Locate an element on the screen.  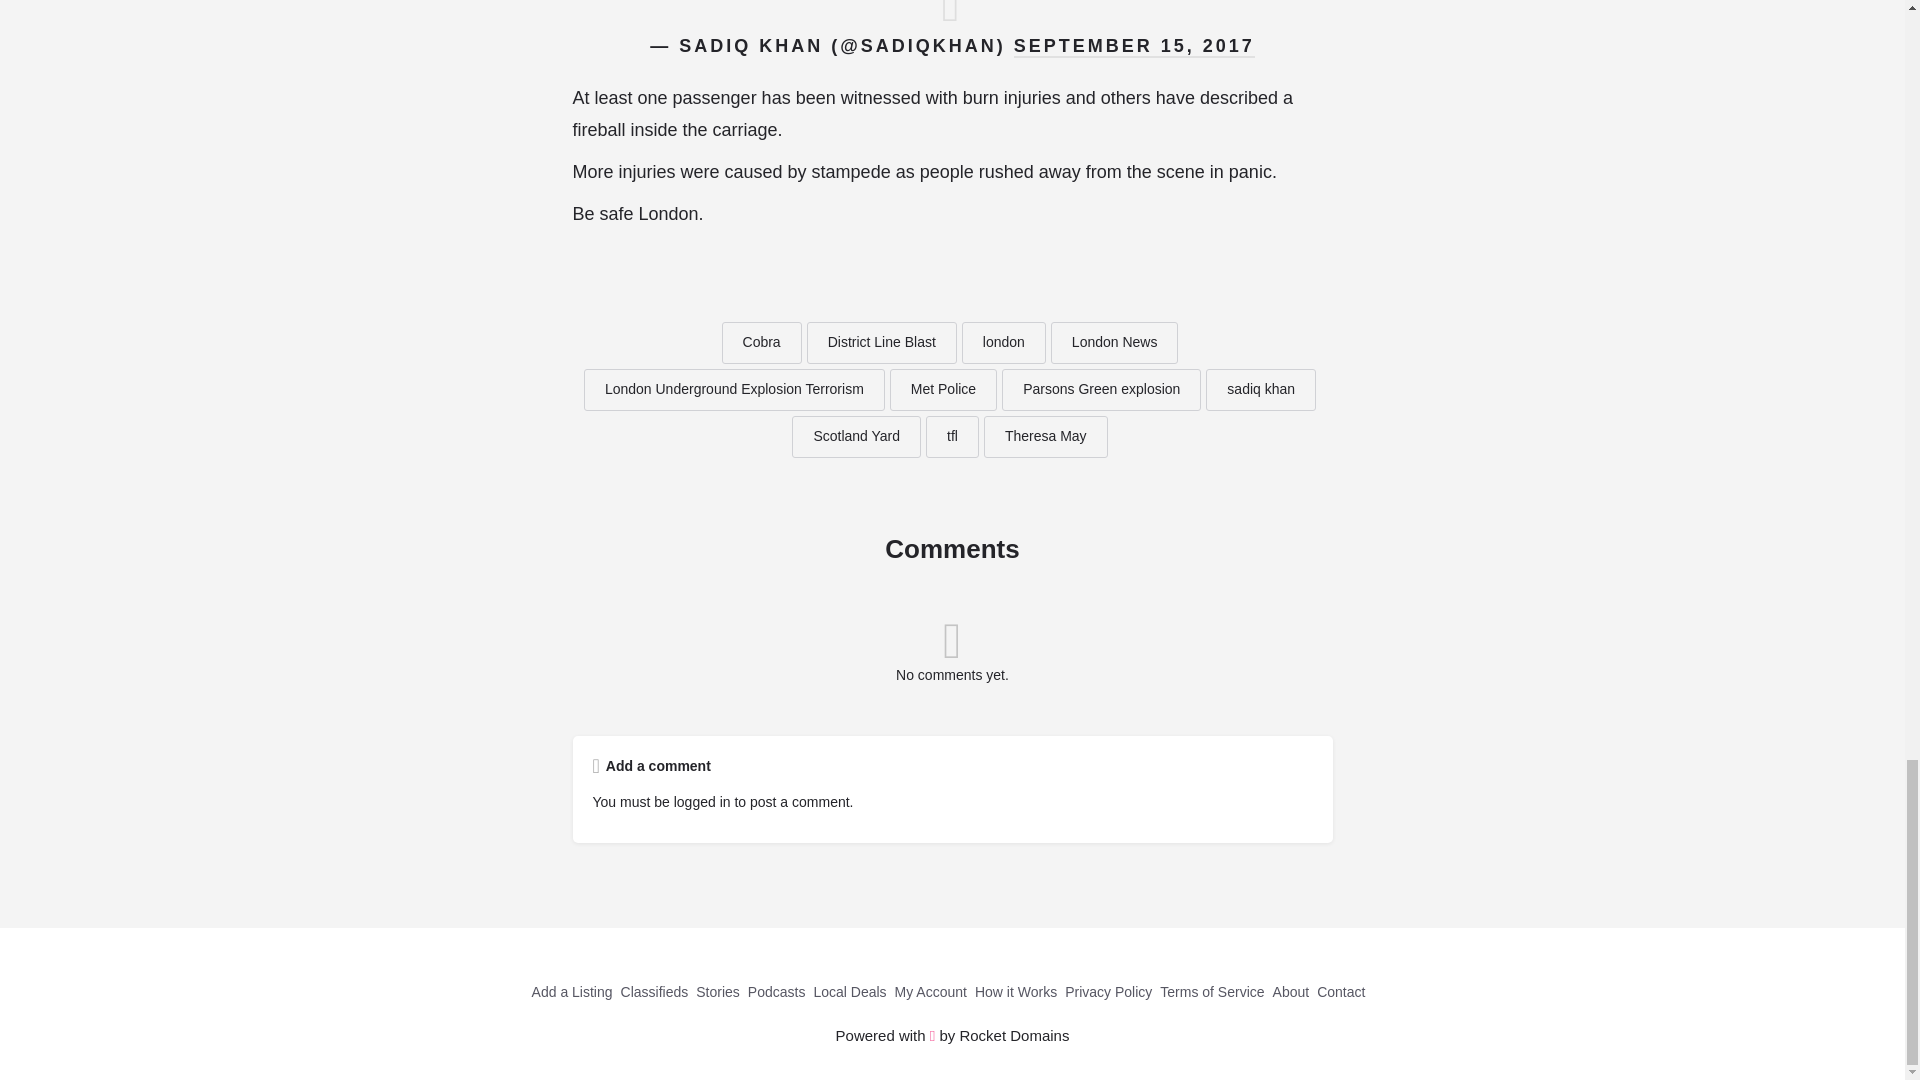
sadiq khan is located at coordinates (1260, 390).